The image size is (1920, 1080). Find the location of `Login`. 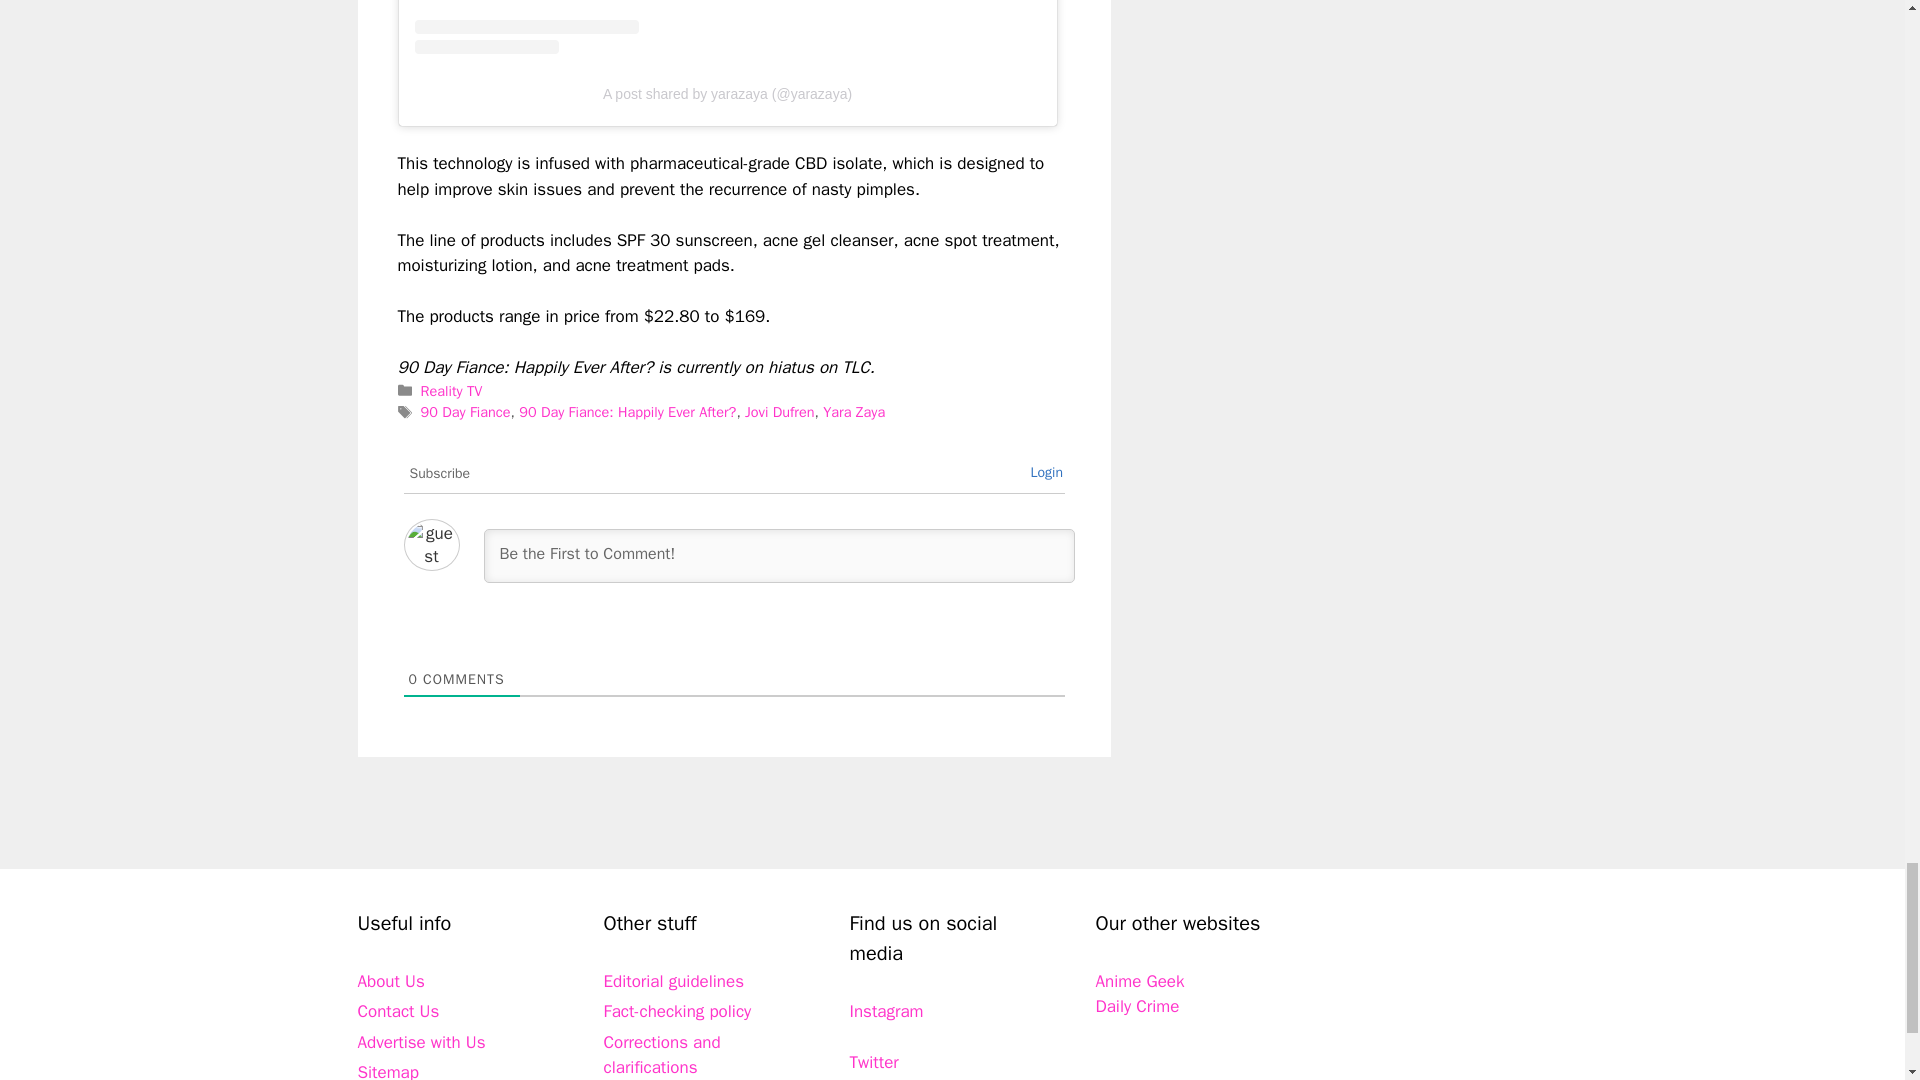

Login is located at coordinates (1046, 472).